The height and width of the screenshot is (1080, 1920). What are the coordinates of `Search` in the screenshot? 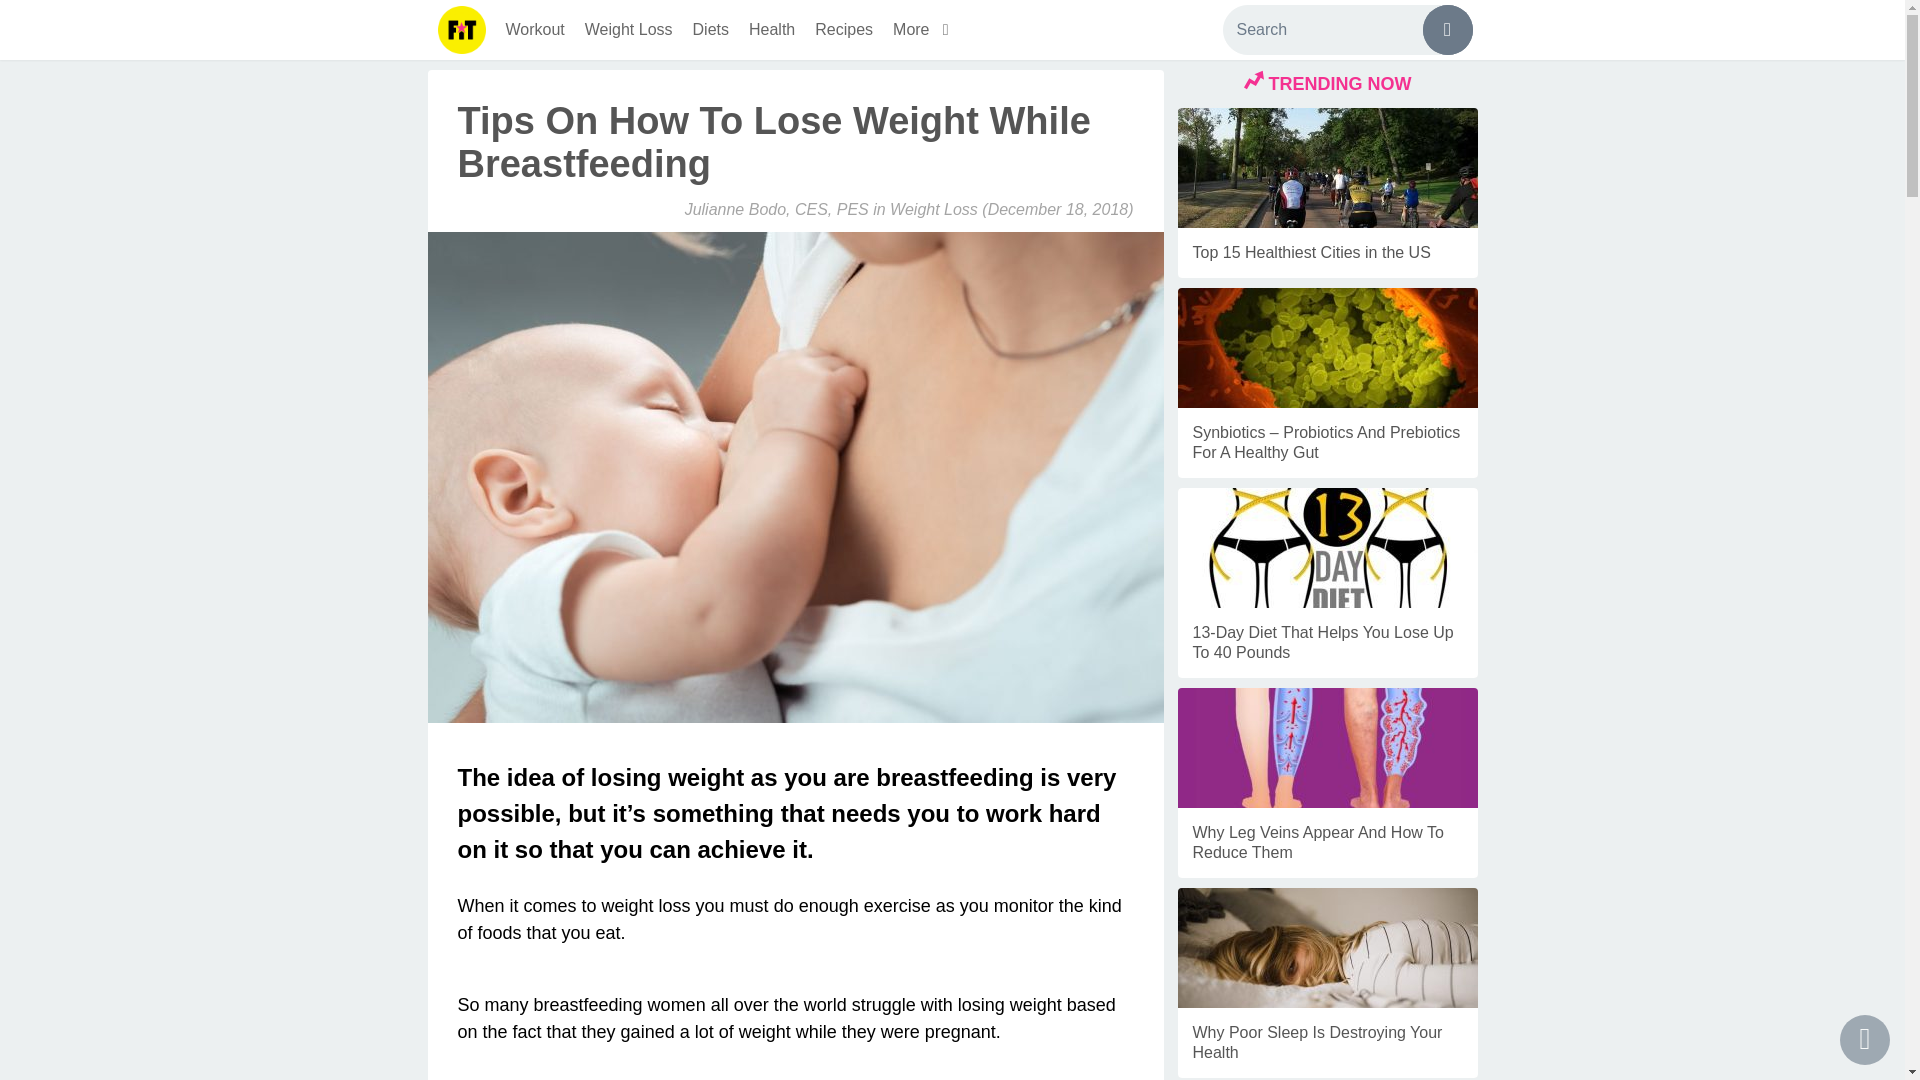 It's located at (1346, 30).